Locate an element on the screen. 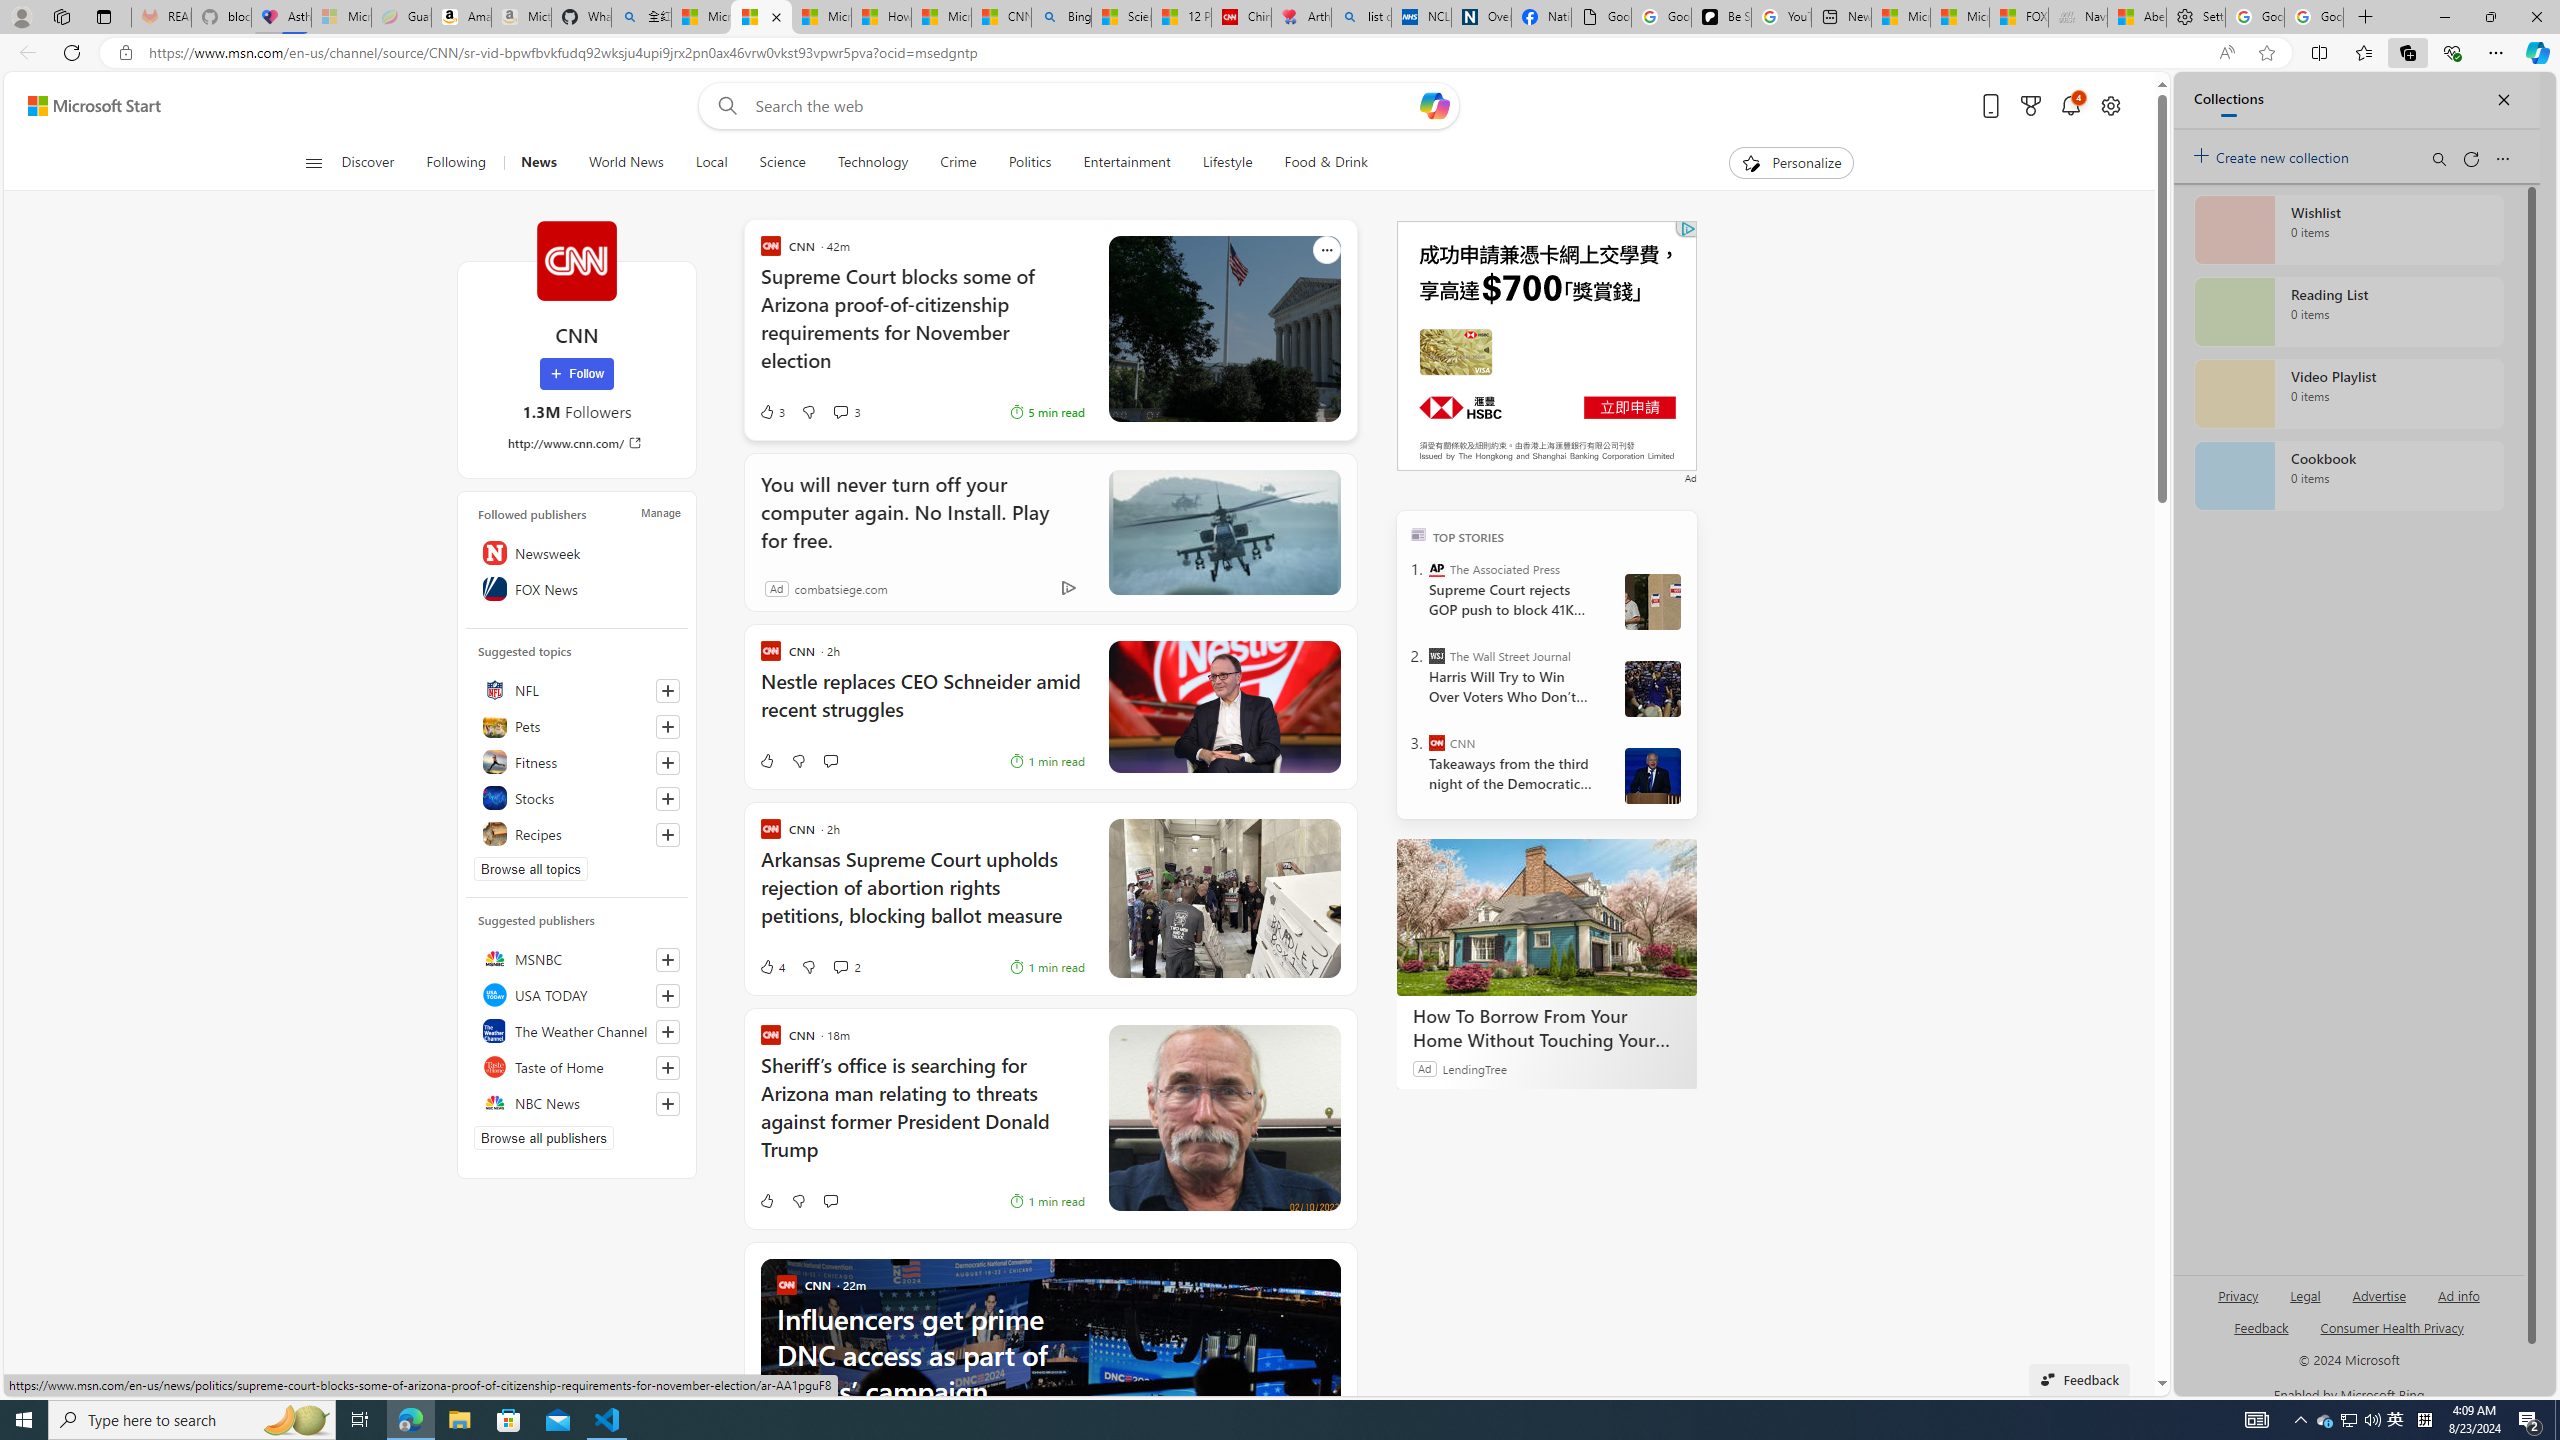  FOX News - MSN is located at coordinates (2020, 17).